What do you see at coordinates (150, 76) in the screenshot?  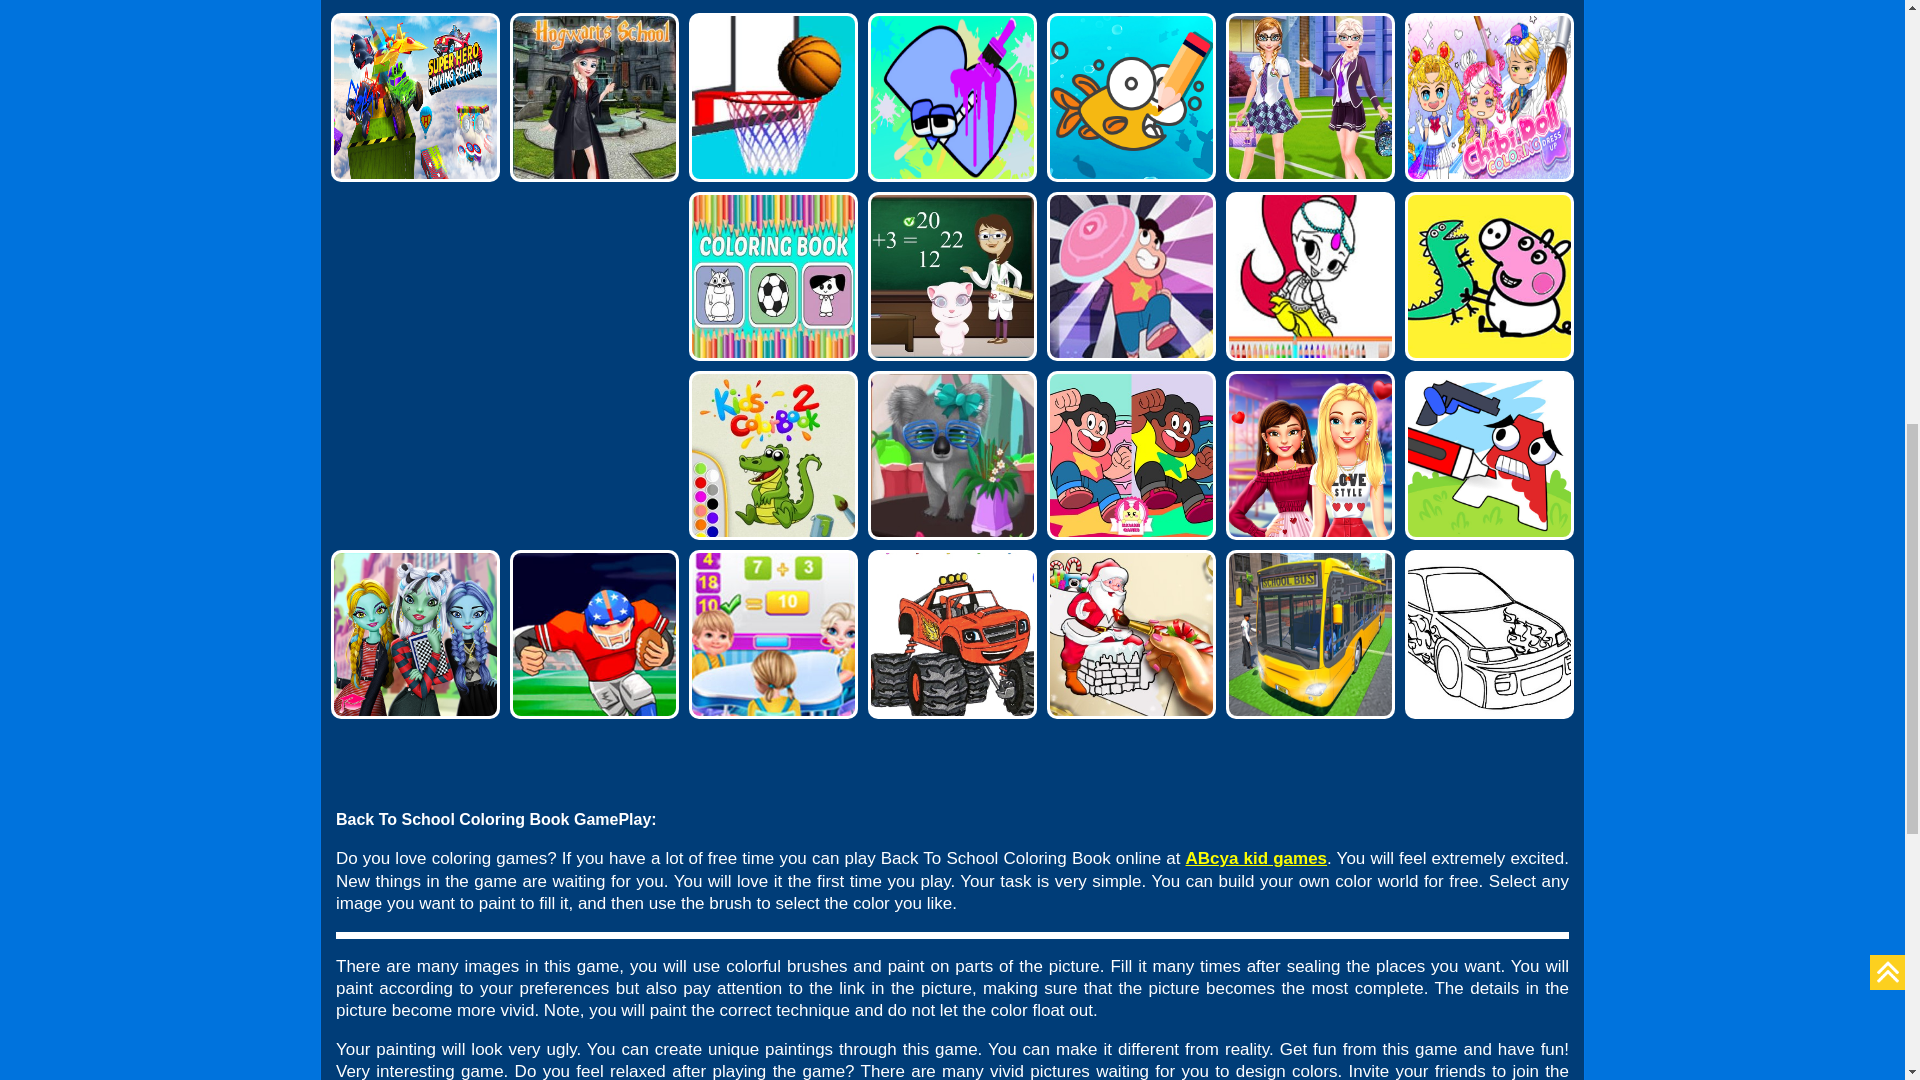 I see `Advertisement` at bounding box center [150, 76].